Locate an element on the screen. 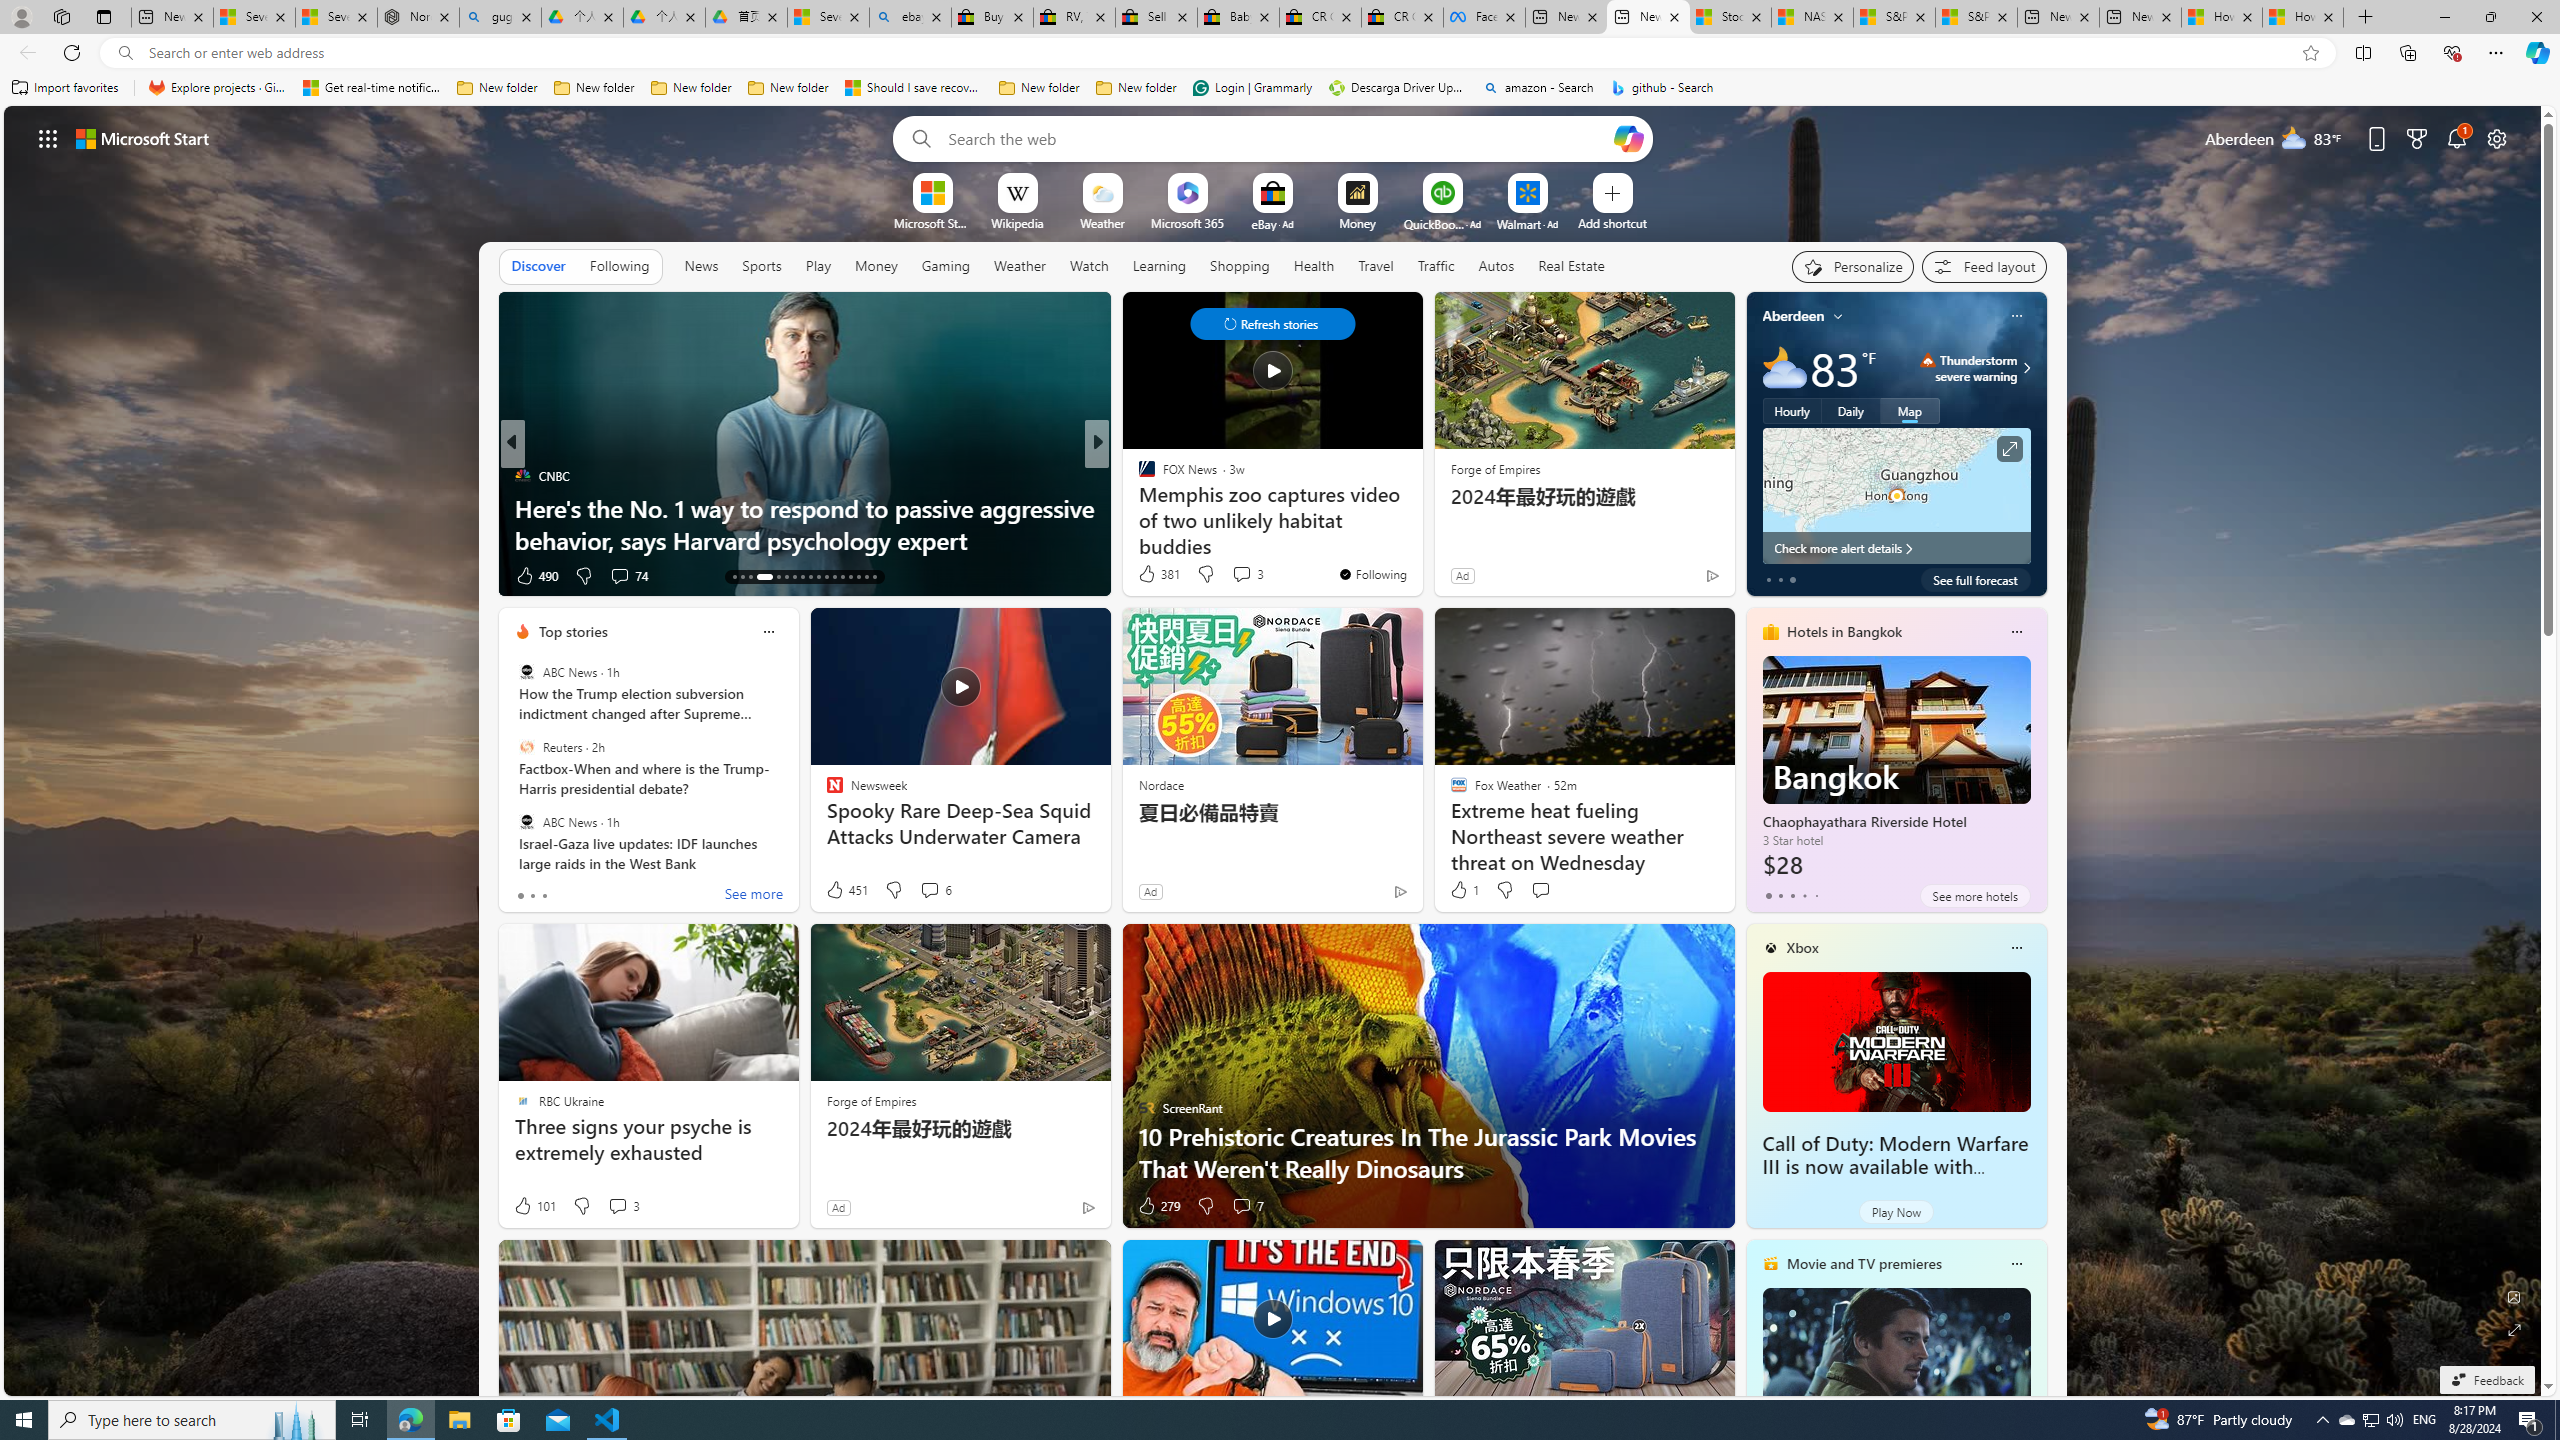 This screenshot has height=1440, width=2560. Spotlight Feature is located at coordinates (522, 476).